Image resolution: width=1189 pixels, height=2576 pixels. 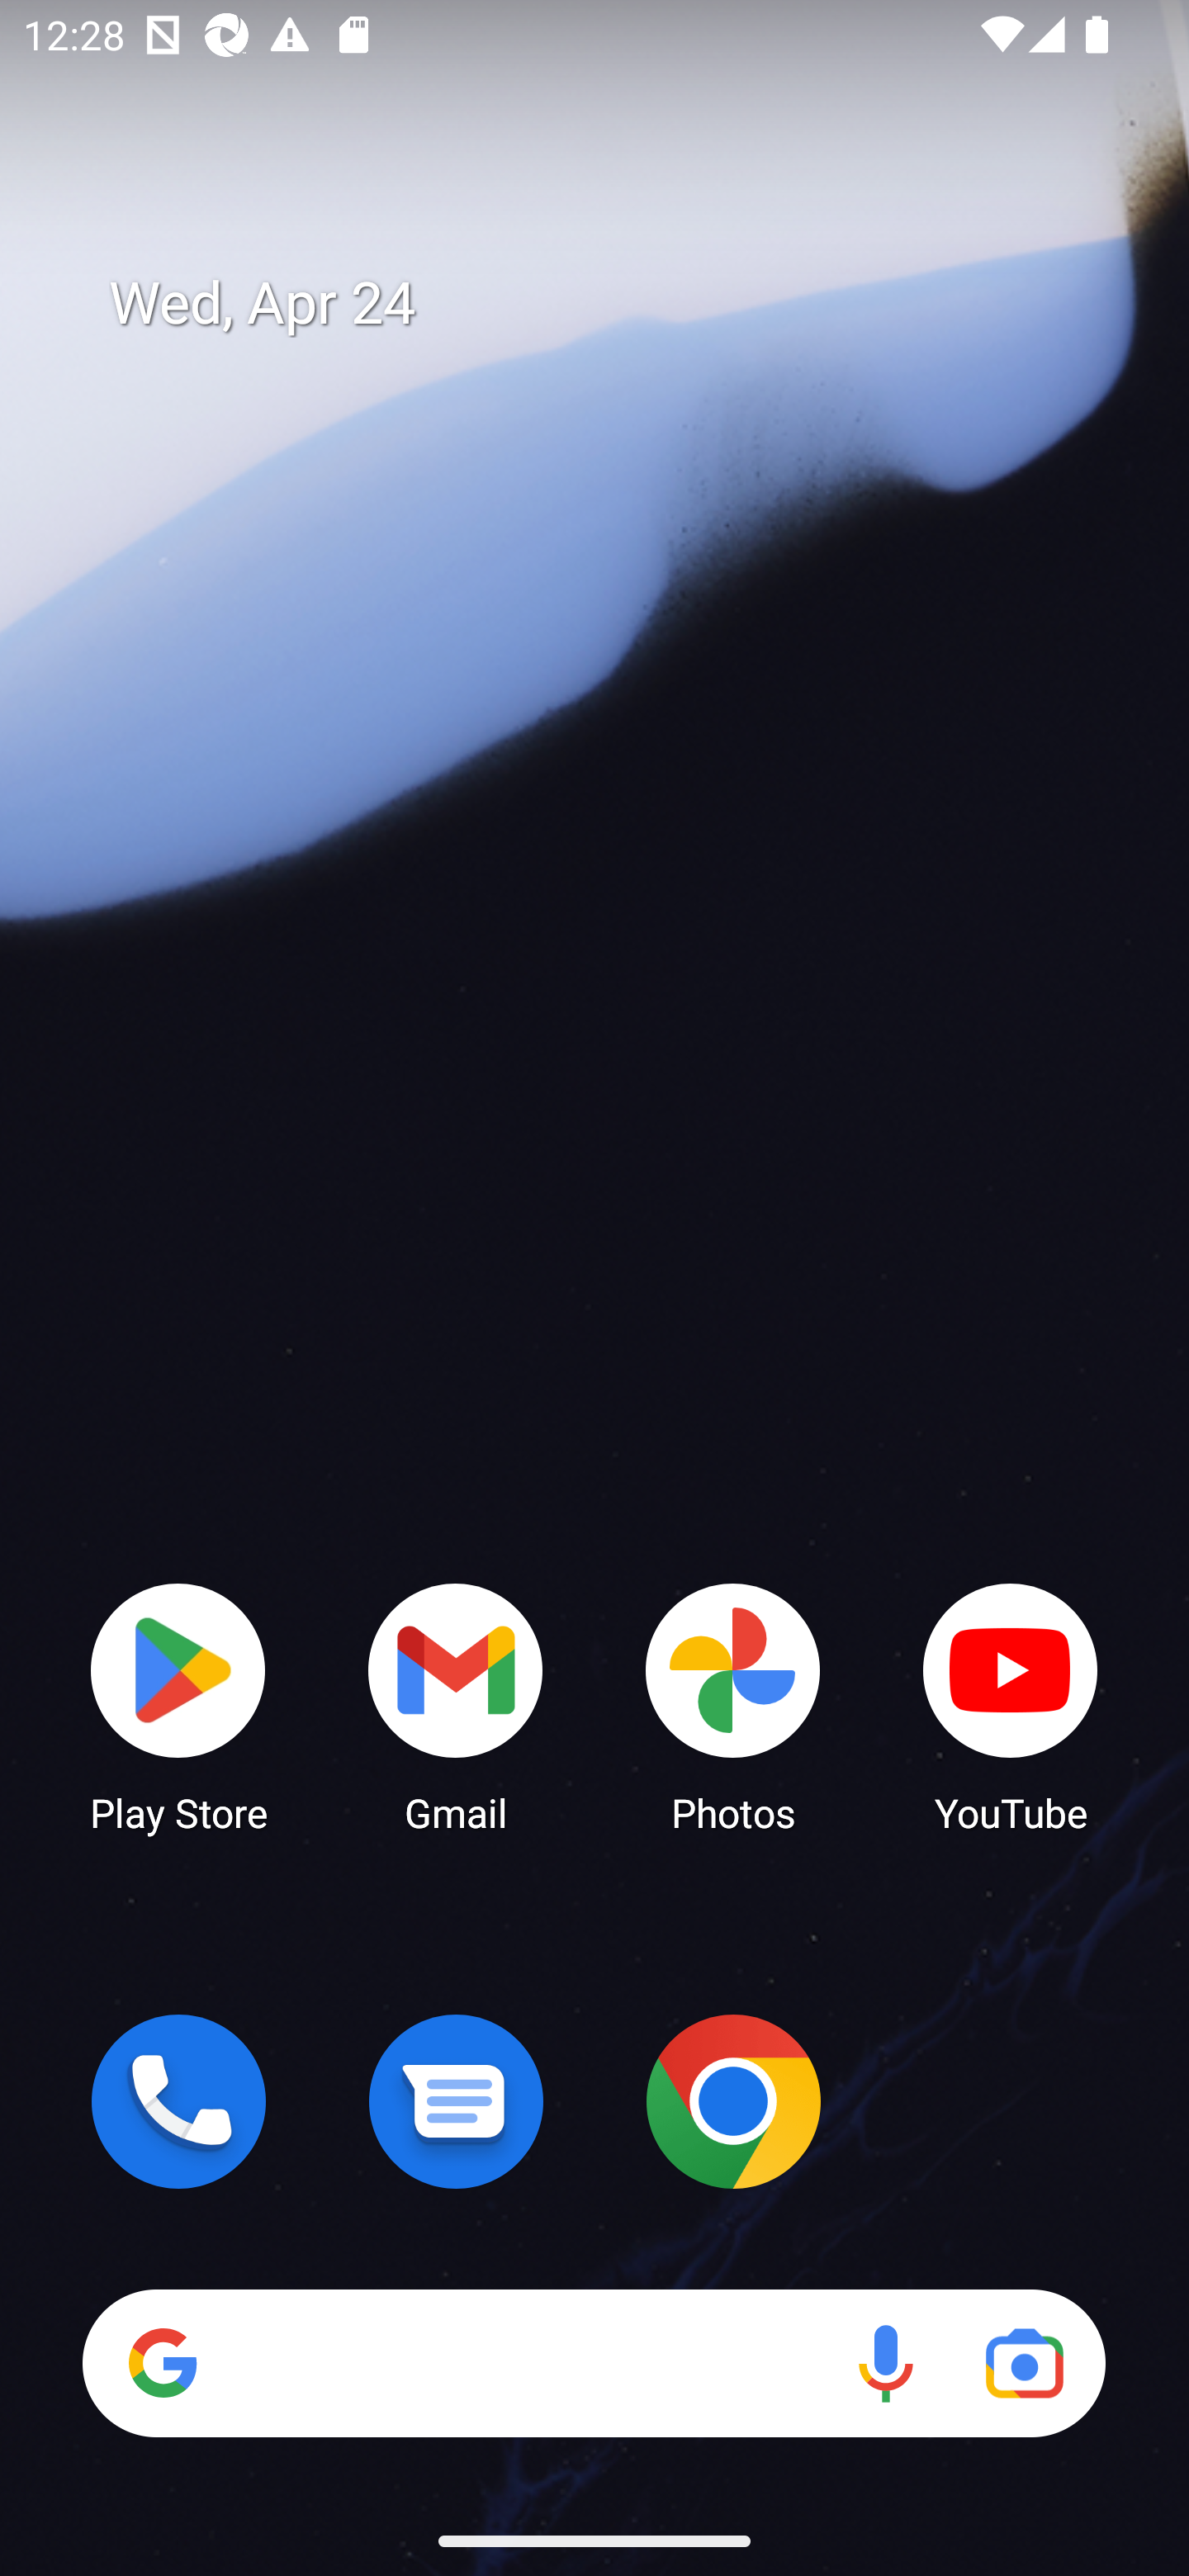 I want to click on Photos, so click(x=733, y=1706).